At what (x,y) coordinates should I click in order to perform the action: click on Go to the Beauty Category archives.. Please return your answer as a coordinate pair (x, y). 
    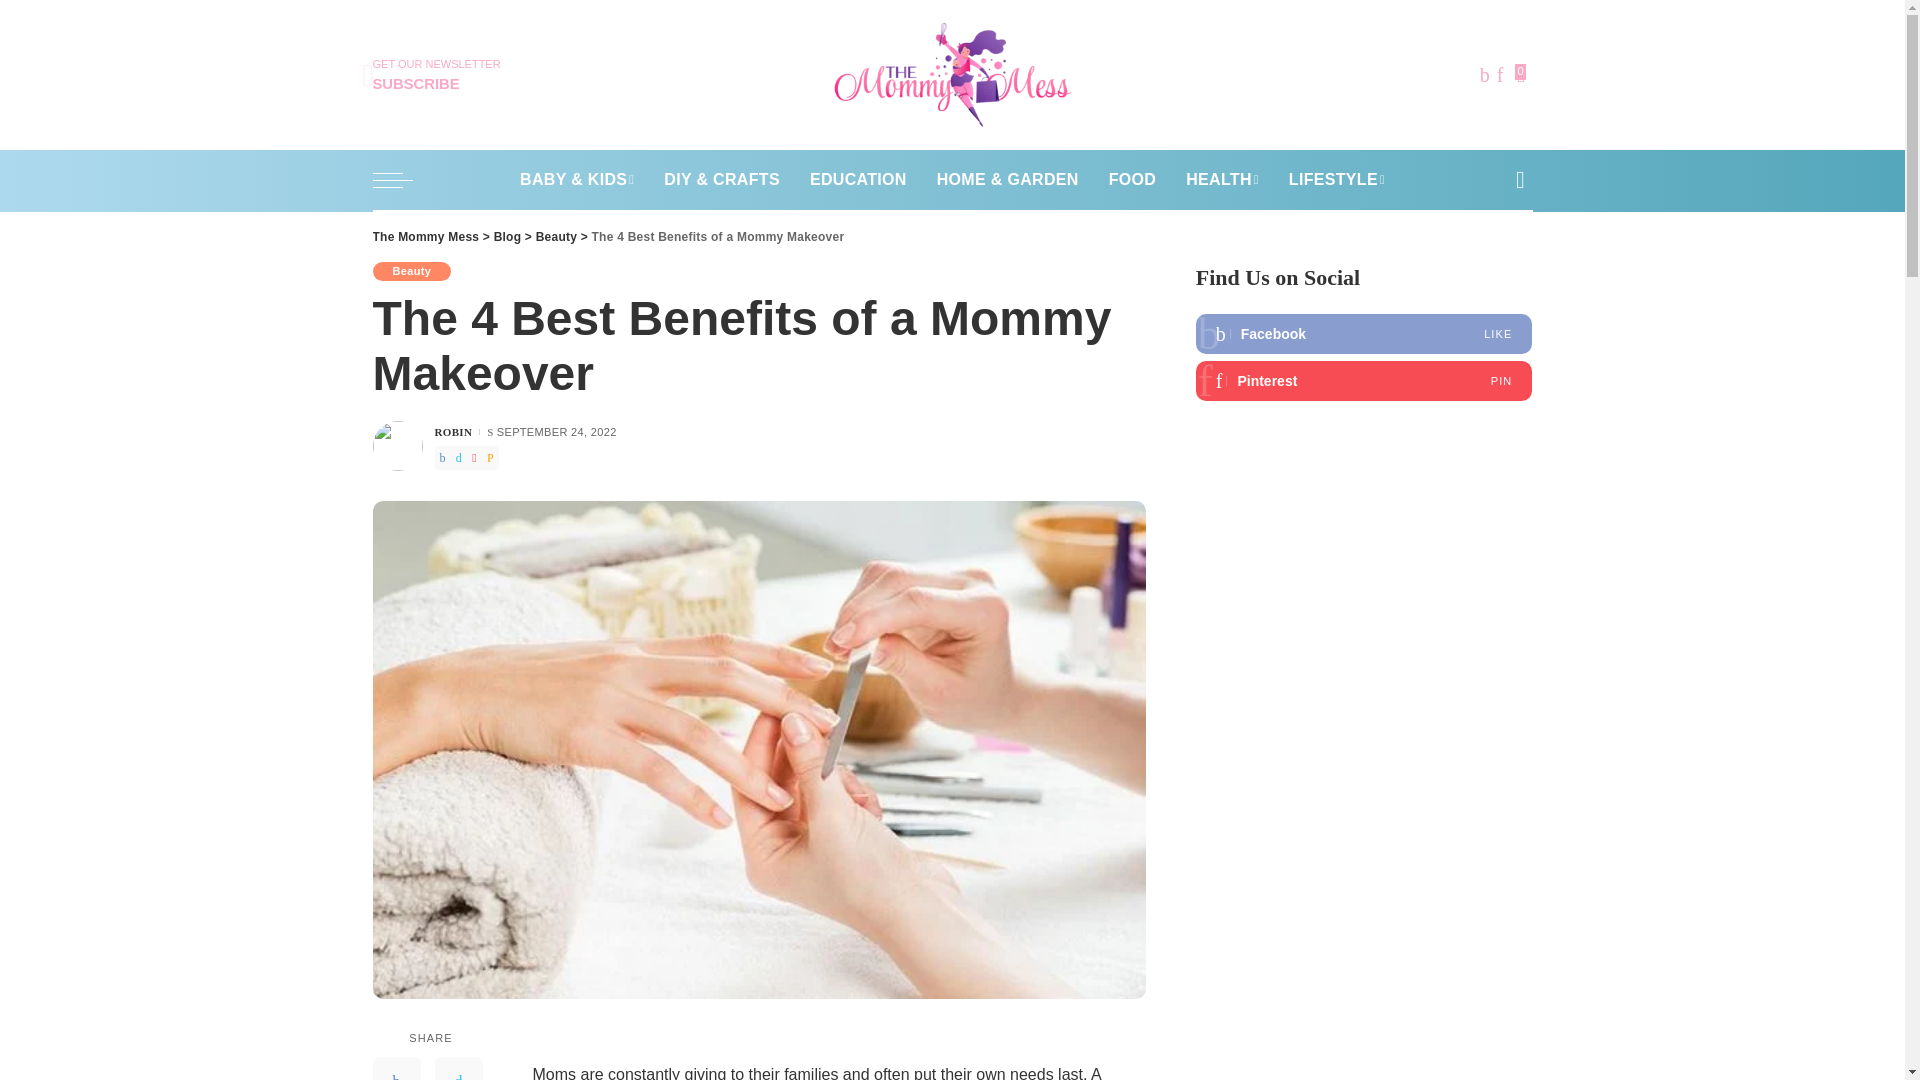
    Looking at the image, I should click on (556, 237).